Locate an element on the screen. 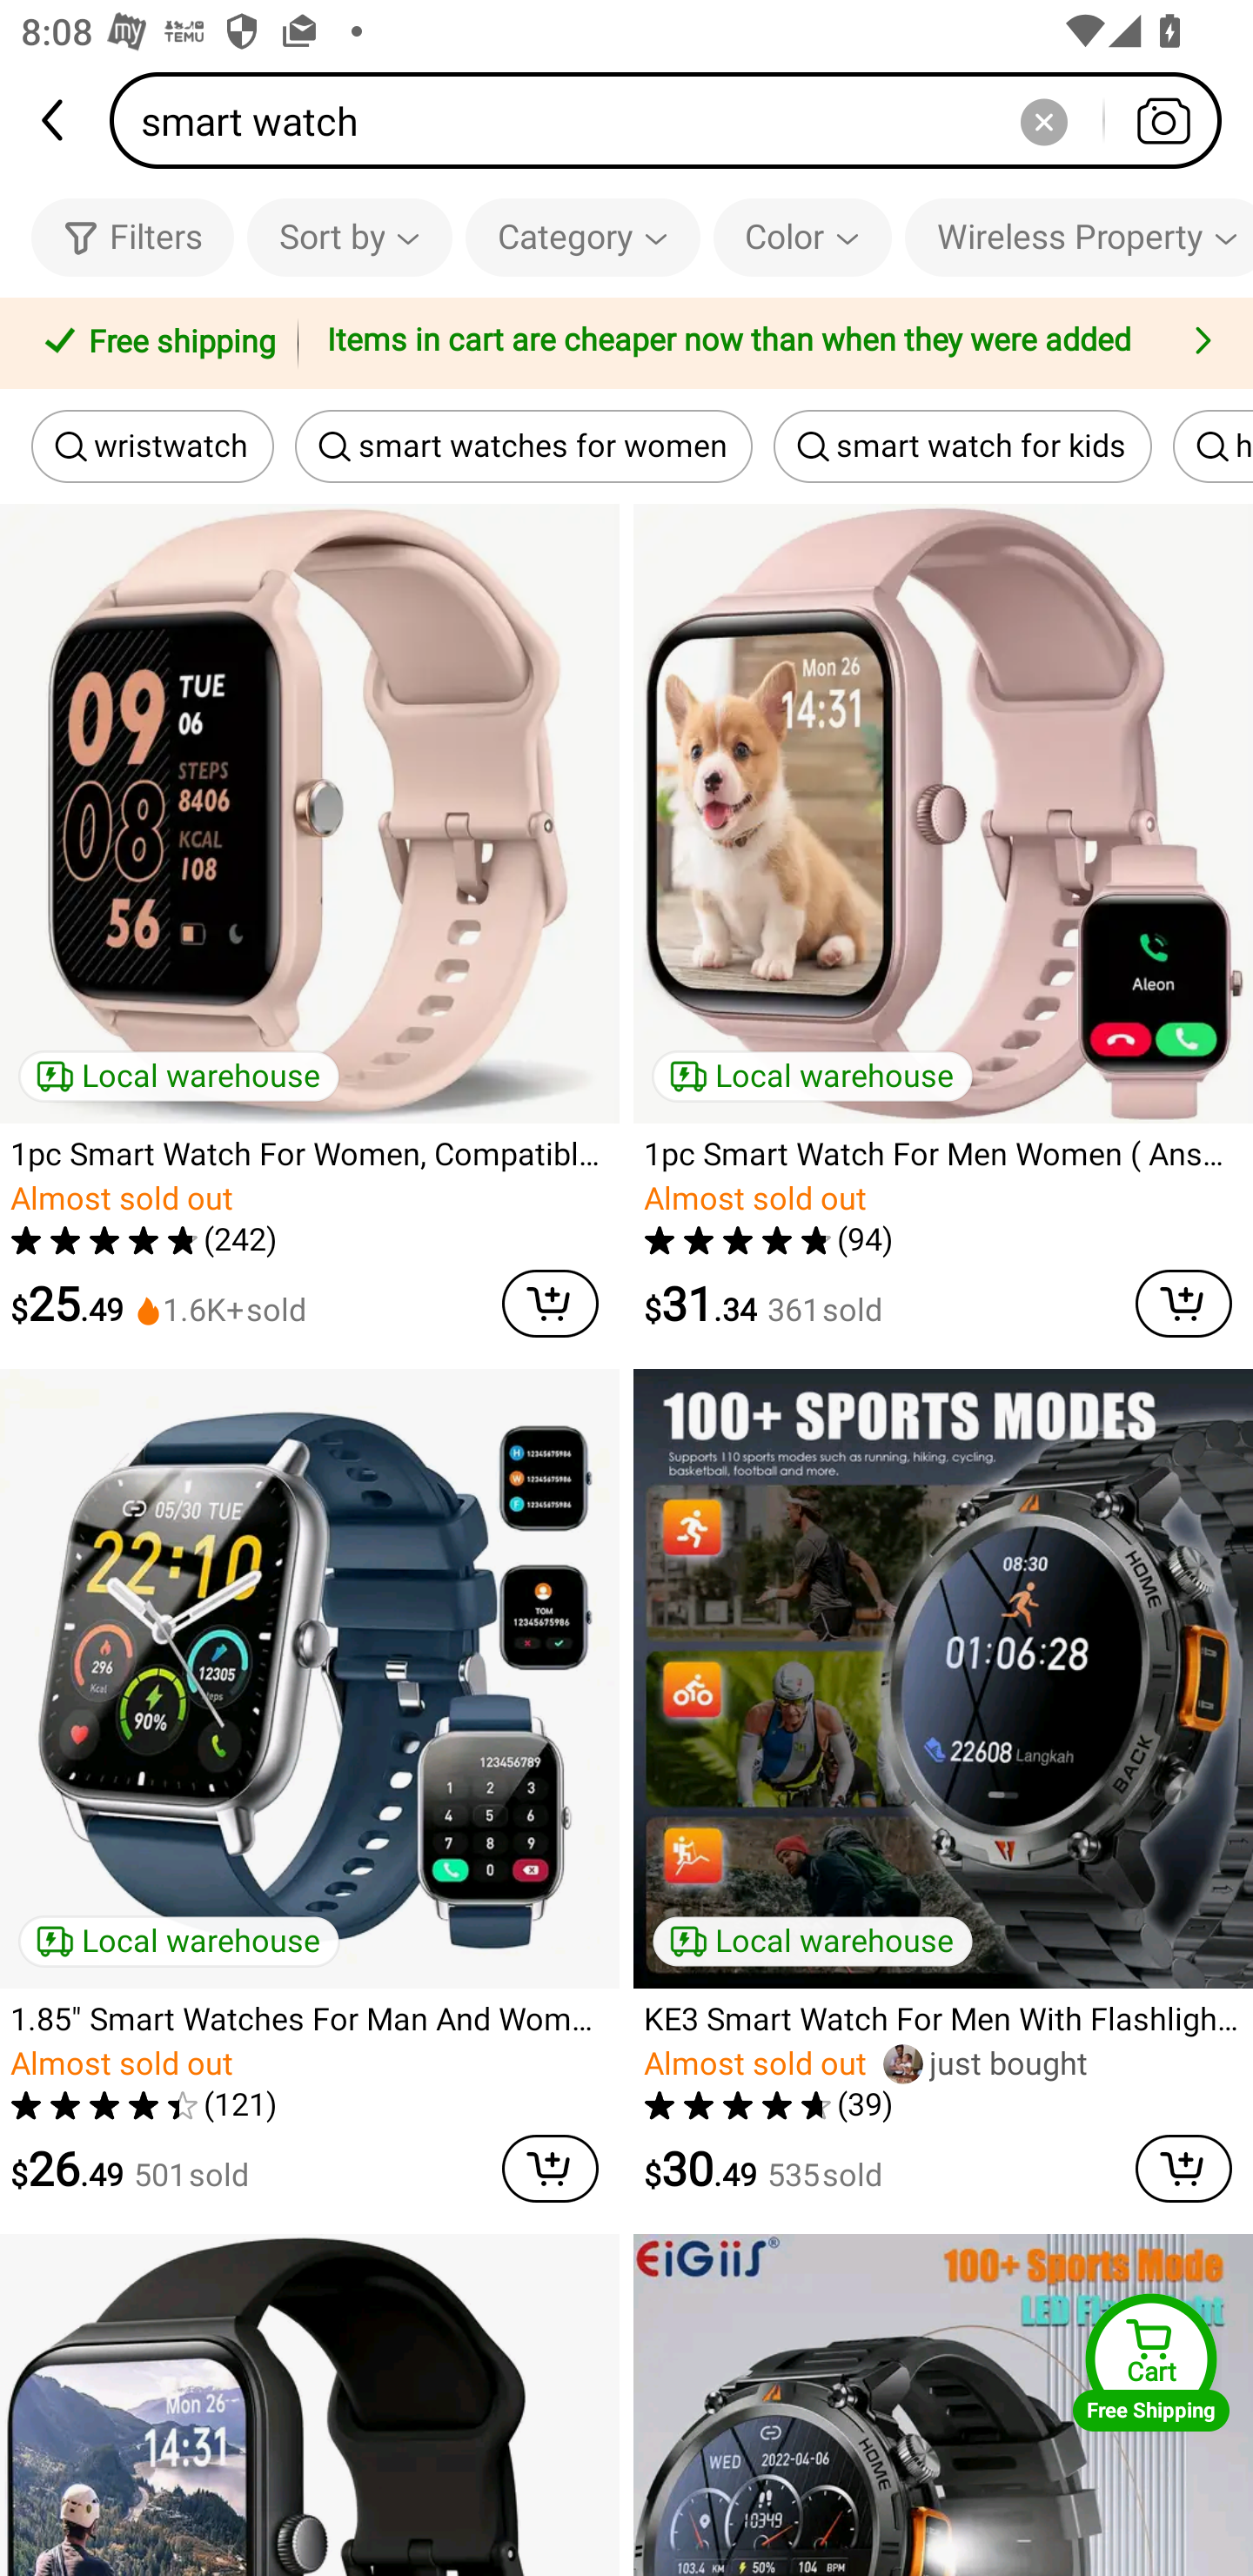 This screenshot has height=2576, width=1253. Delete search history is located at coordinates (1043, 120).